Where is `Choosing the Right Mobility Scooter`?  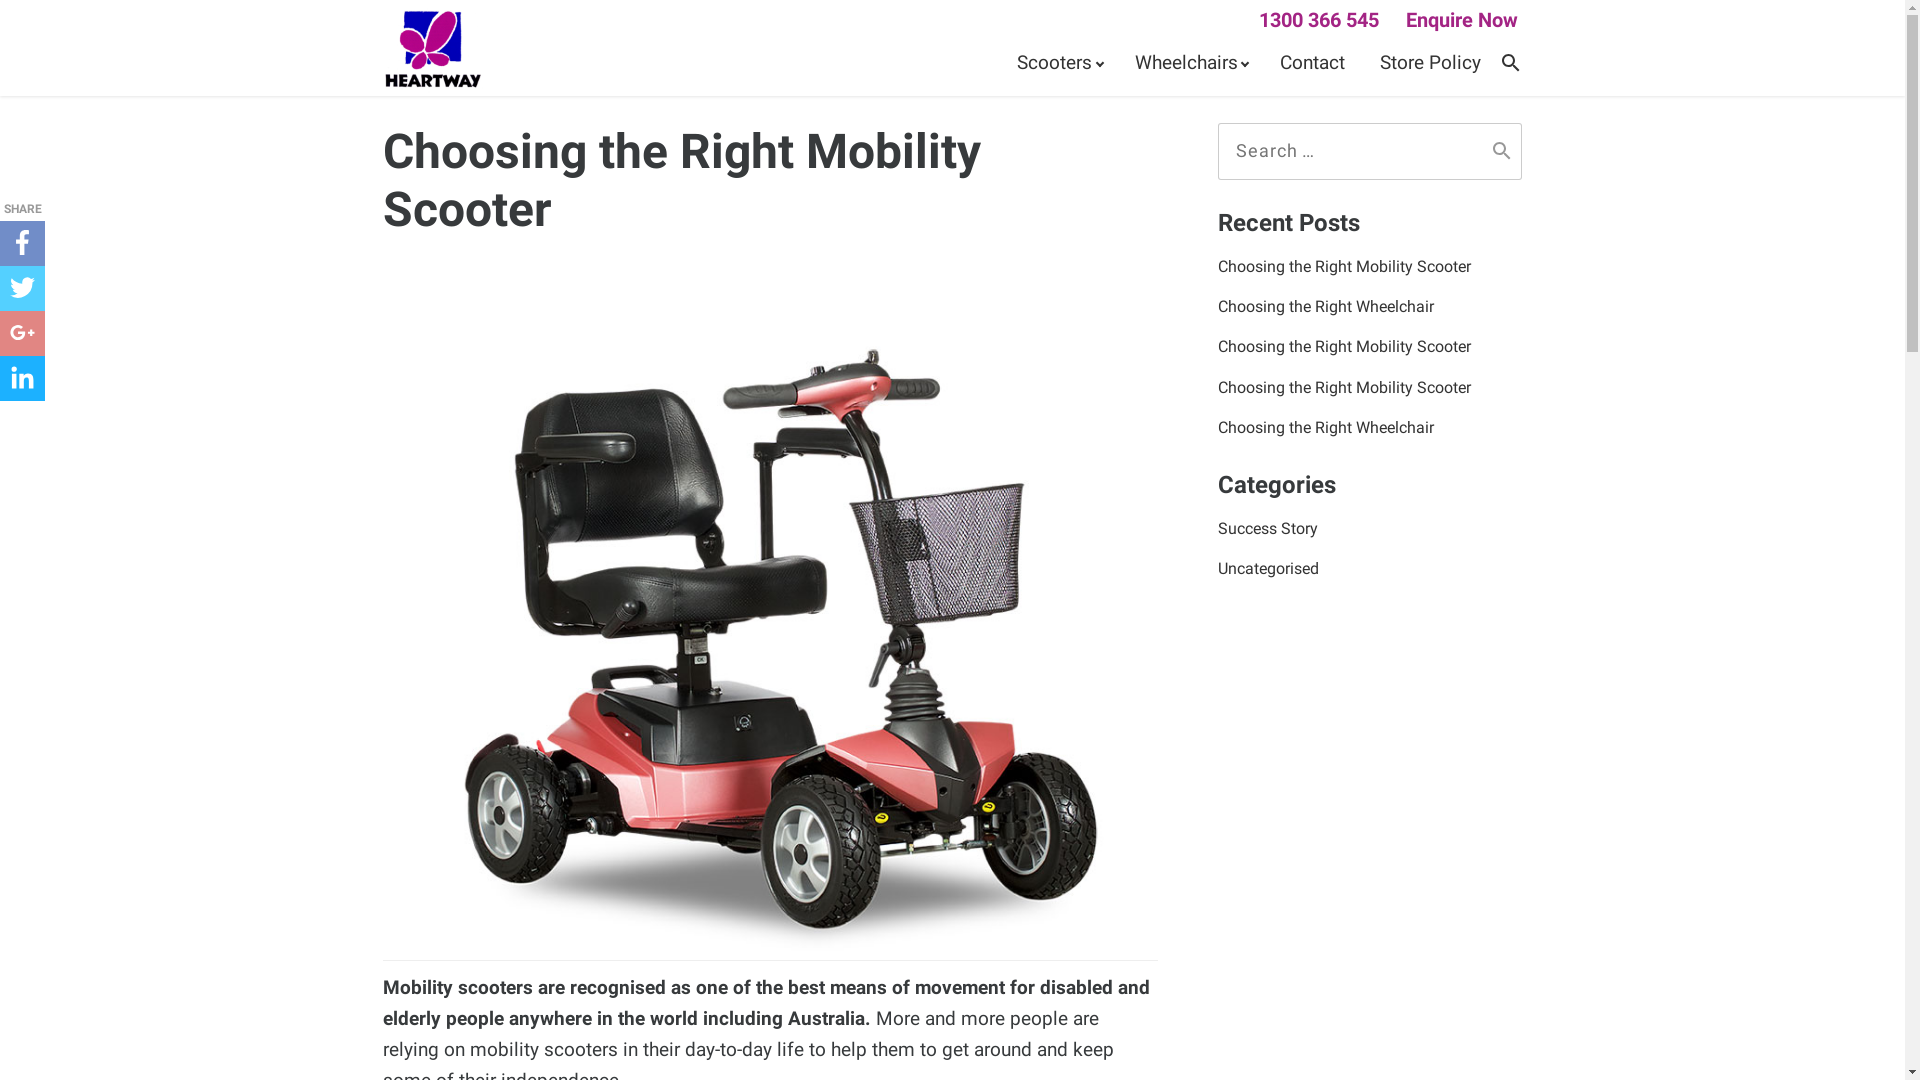 Choosing the Right Mobility Scooter is located at coordinates (1370, 387).